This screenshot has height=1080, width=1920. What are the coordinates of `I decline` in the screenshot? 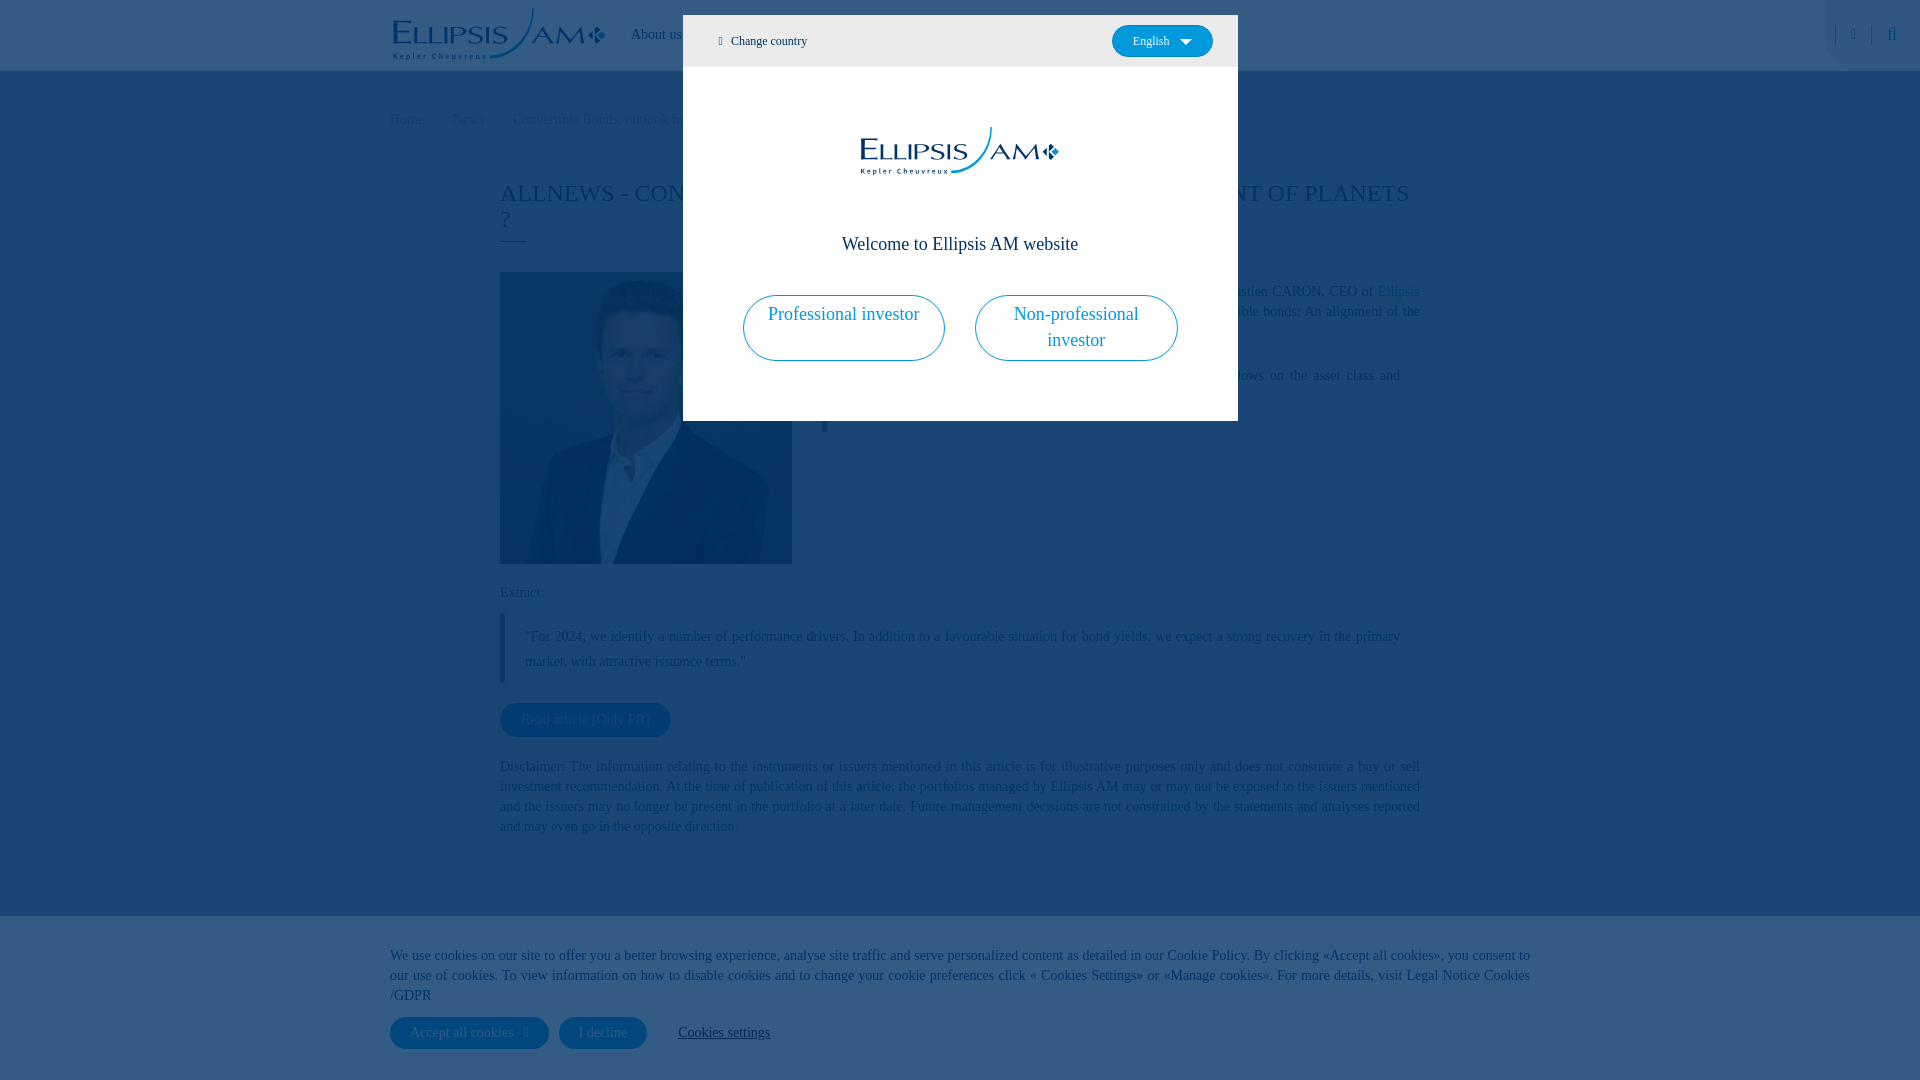 It's located at (603, 1032).